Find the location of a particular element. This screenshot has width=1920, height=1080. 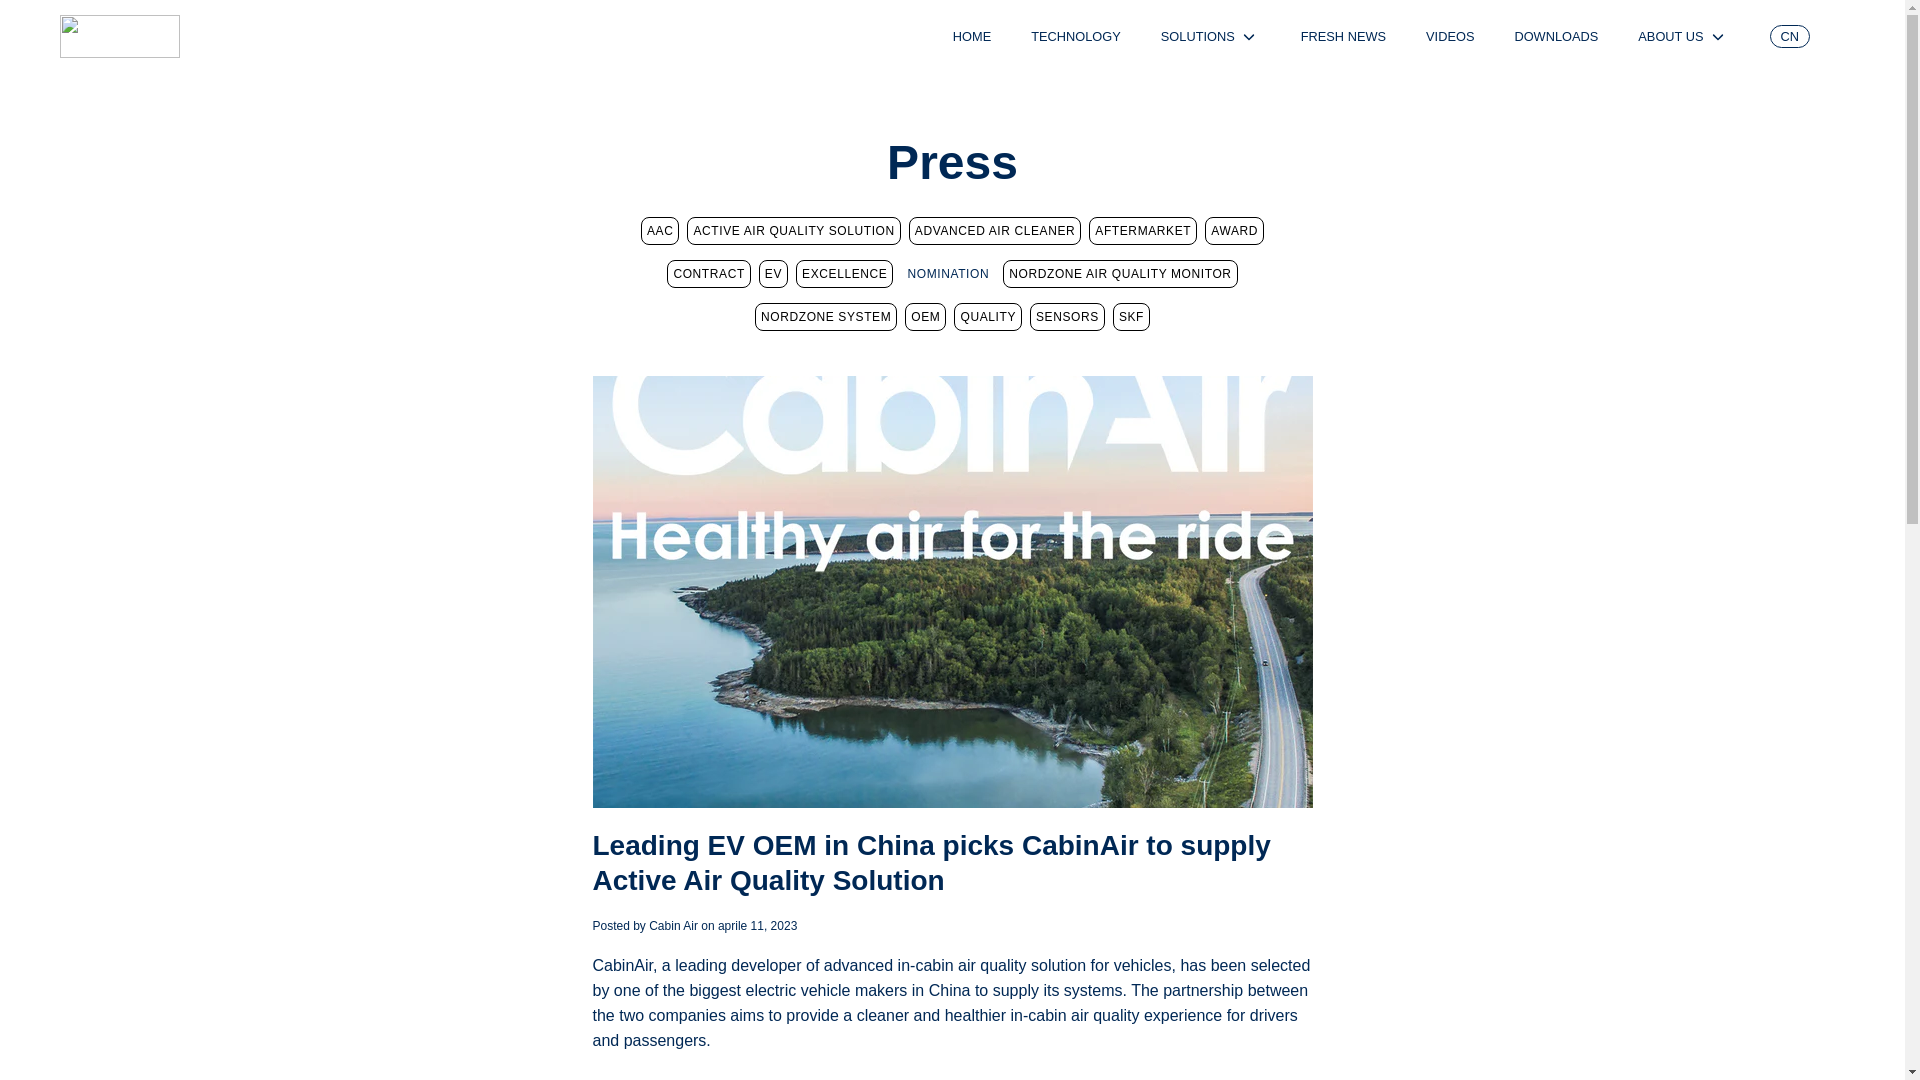

Show articles tagged Award is located at coordinates (1234, 231).